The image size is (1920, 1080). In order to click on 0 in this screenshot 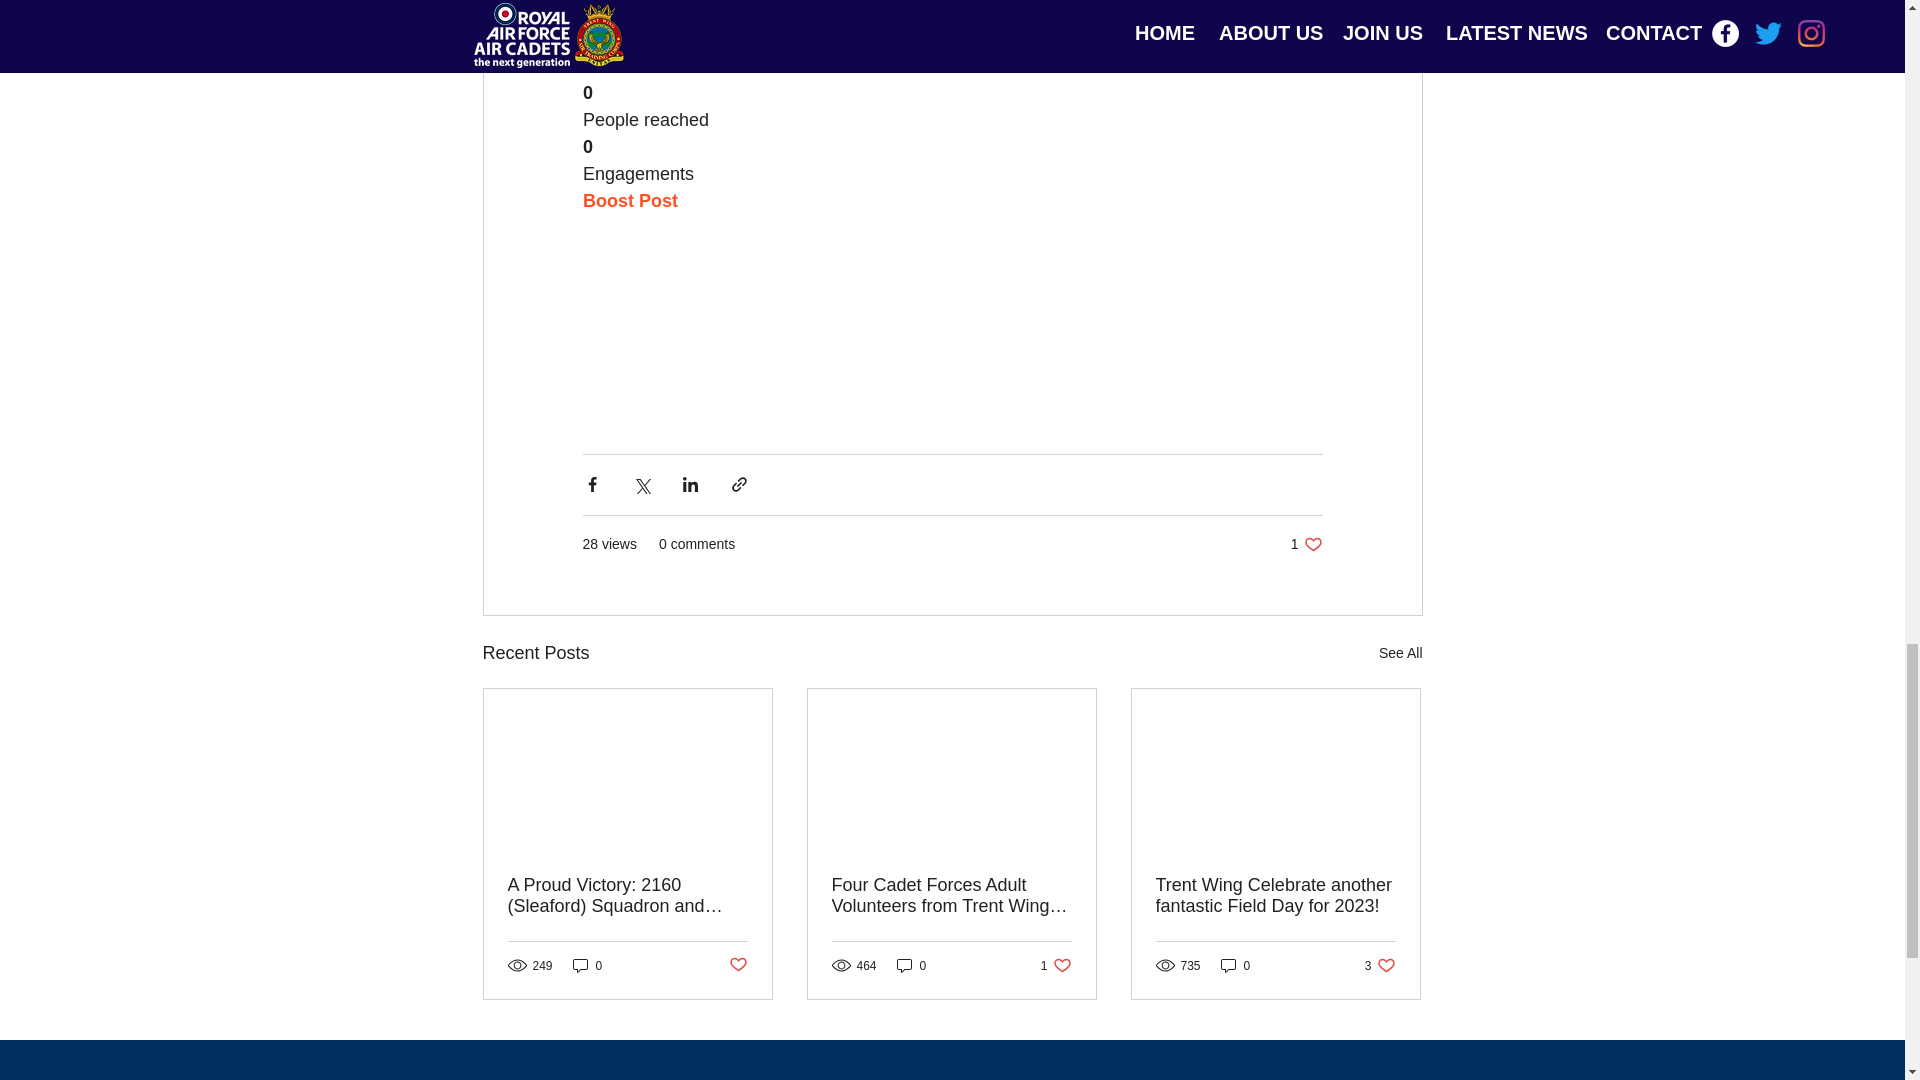, I will do `click(1236, 965)`.